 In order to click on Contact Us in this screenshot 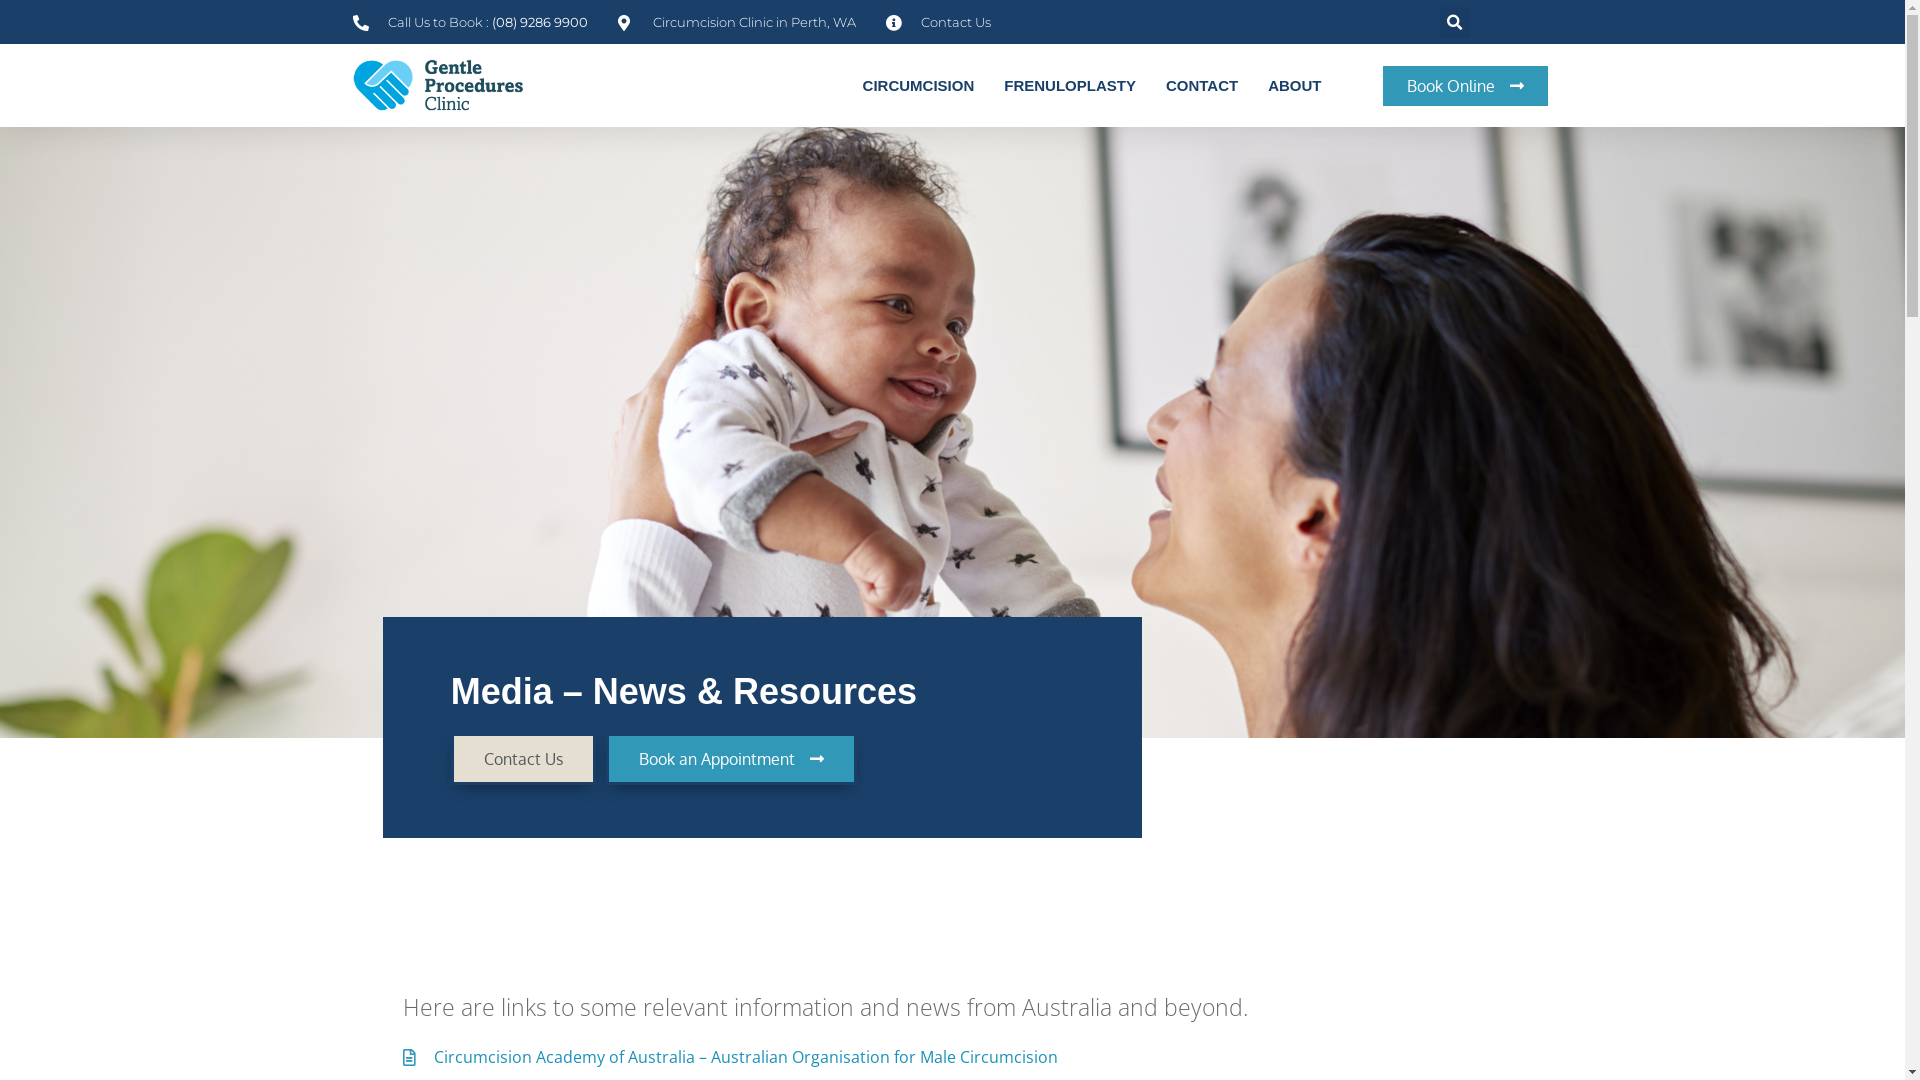, I will do `click(524, 759)`.